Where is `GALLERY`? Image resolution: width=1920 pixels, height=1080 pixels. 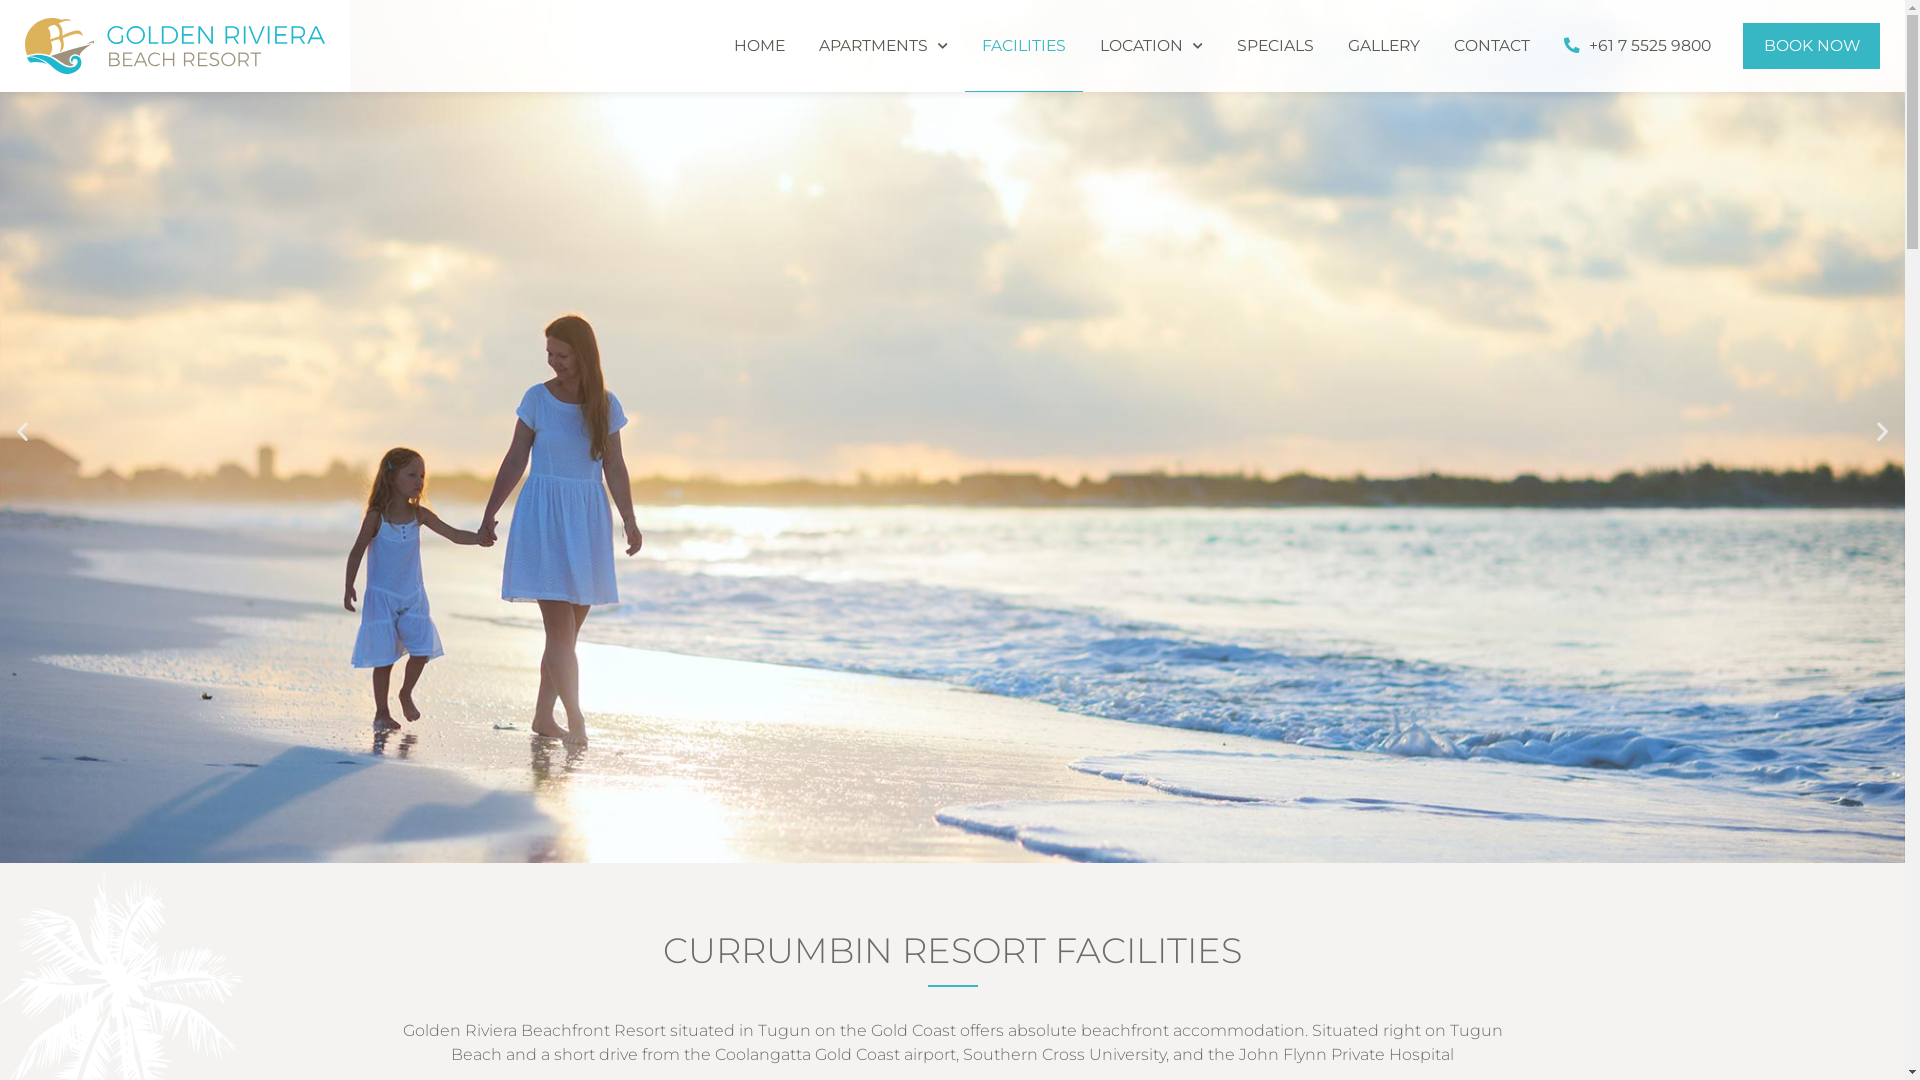 GALLERY is located at coordinates (1384, 46).